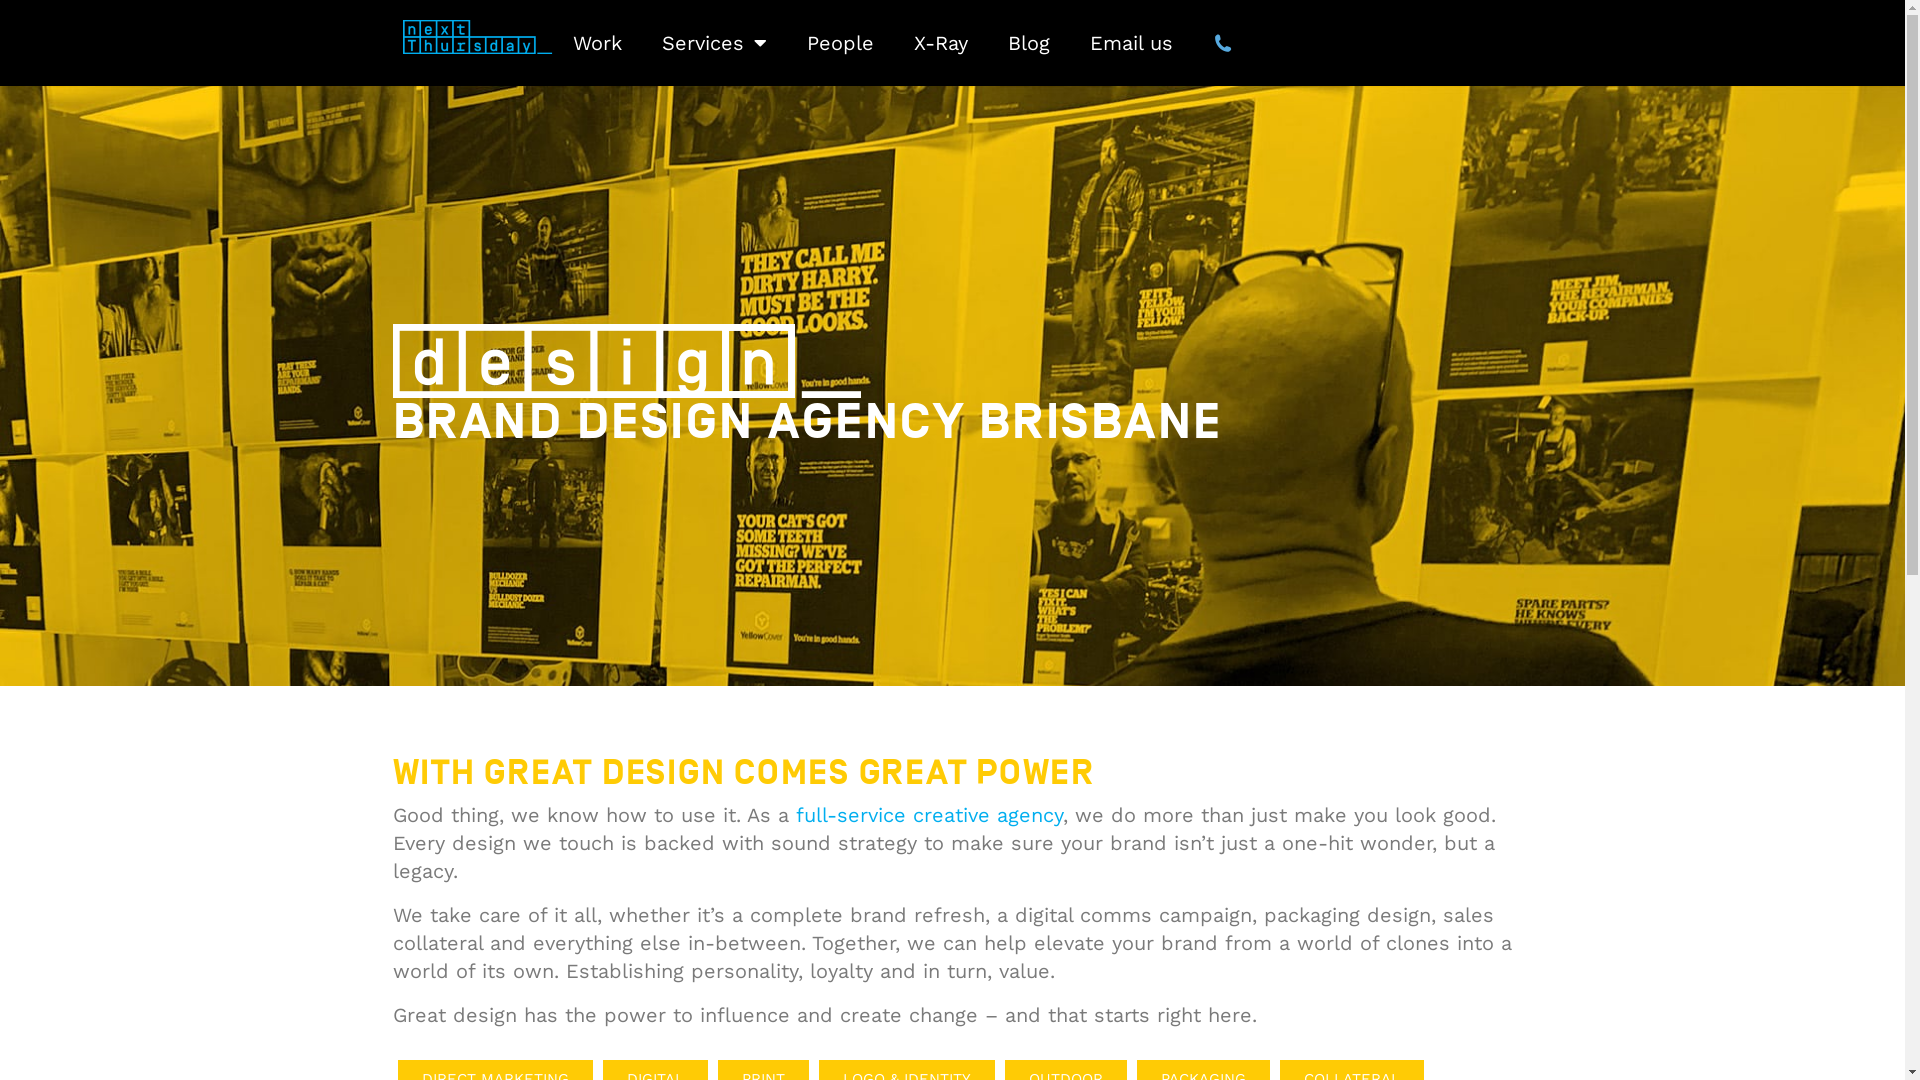 The width and height of the screenshot is (1920, 1080). What do you see at coordinates (1028, 43) in the screenshot?
I see `Blog` at bounding box center [1028, 43].